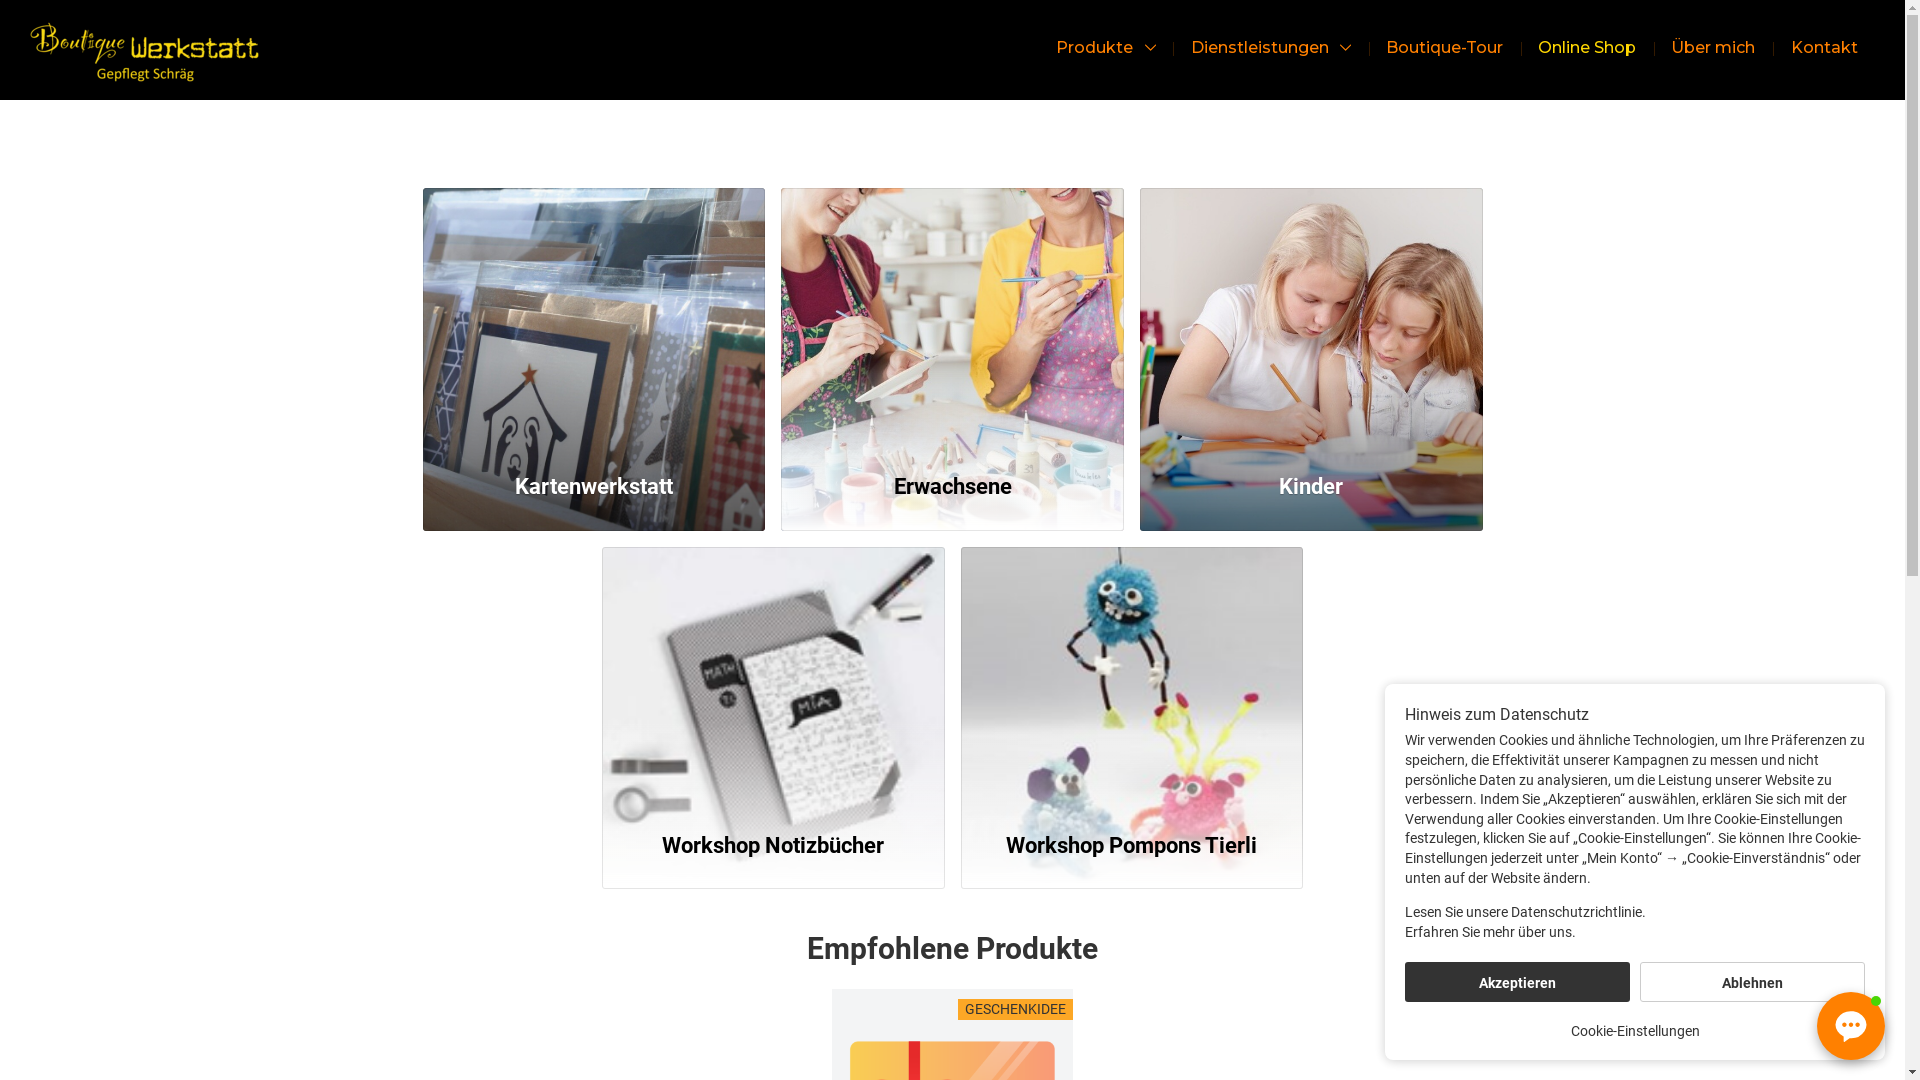 The image size is (1920, 1080). What do you see at coordinates (594, 490) in the screenshot?
I see `Kartenwerkstatt` at bounding box center [594, 490].